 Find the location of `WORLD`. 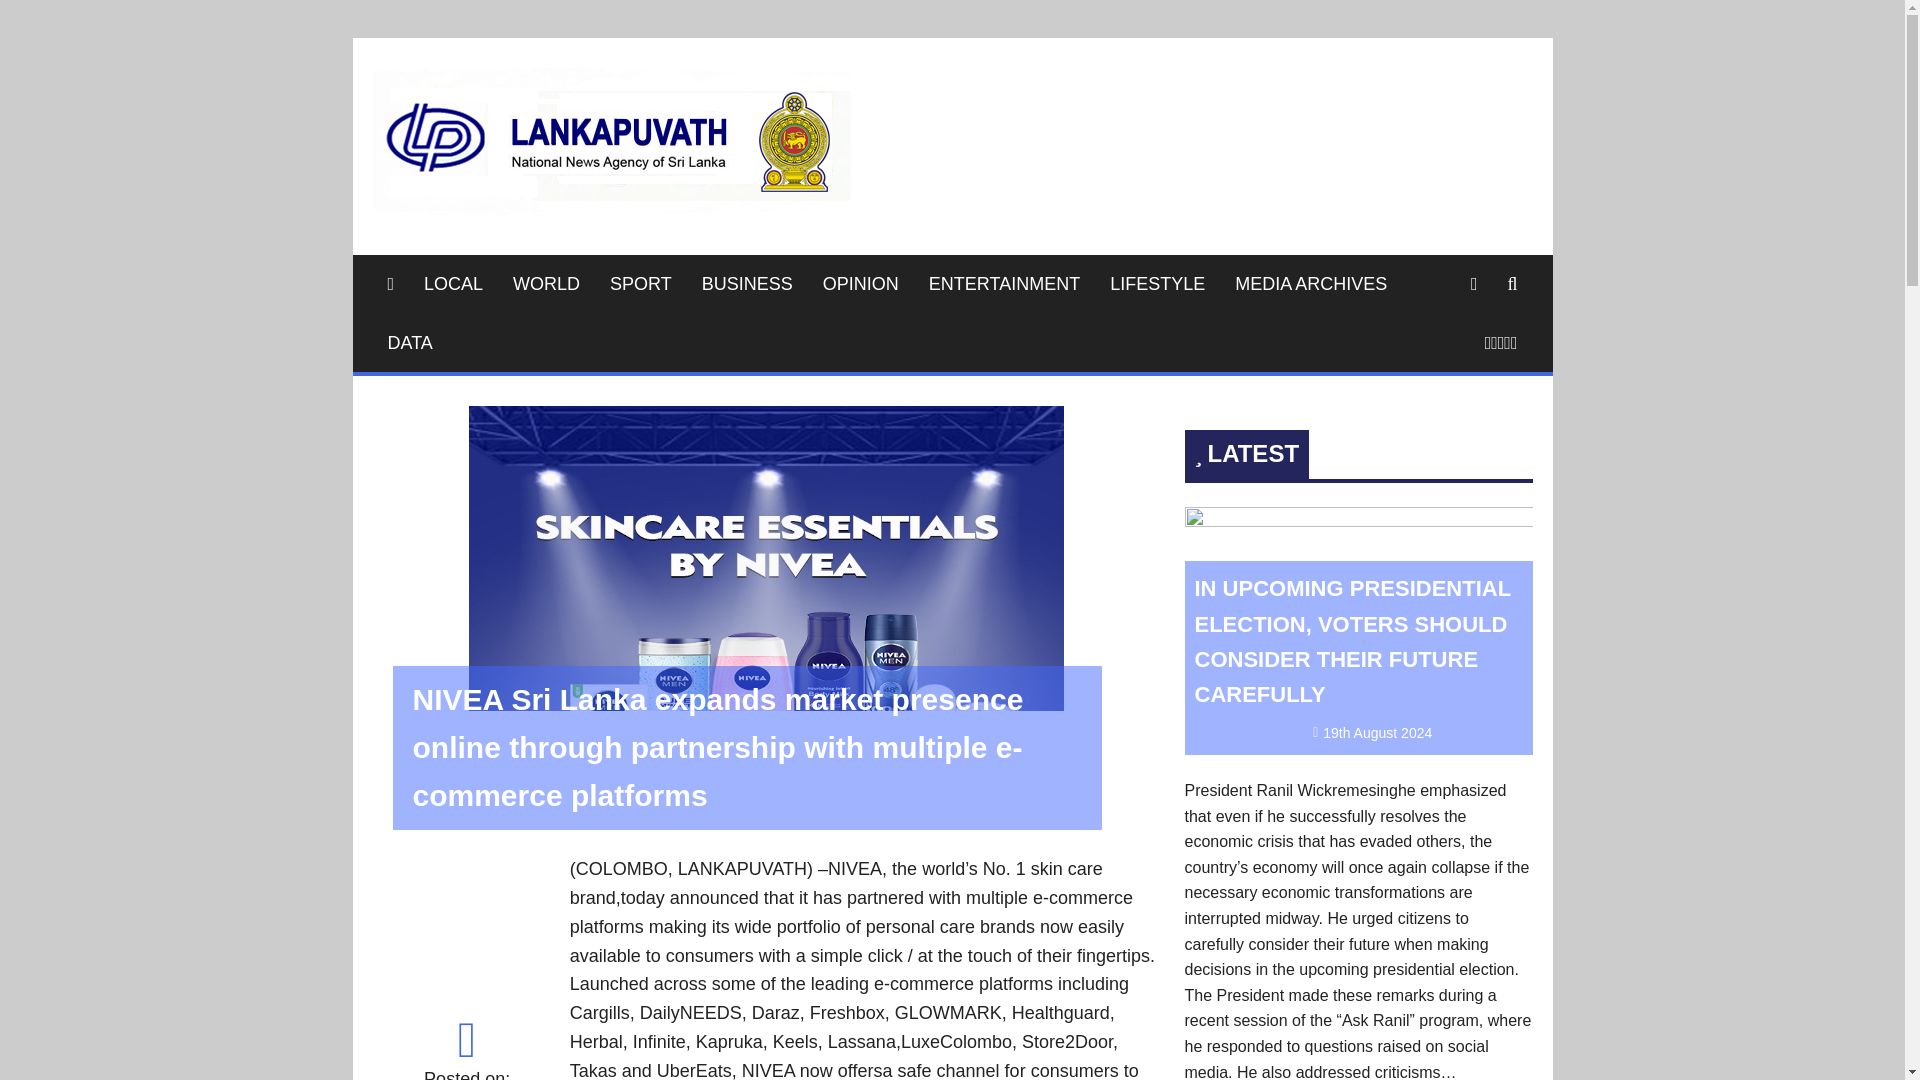

WORLD is located at coordinates (546, 284).